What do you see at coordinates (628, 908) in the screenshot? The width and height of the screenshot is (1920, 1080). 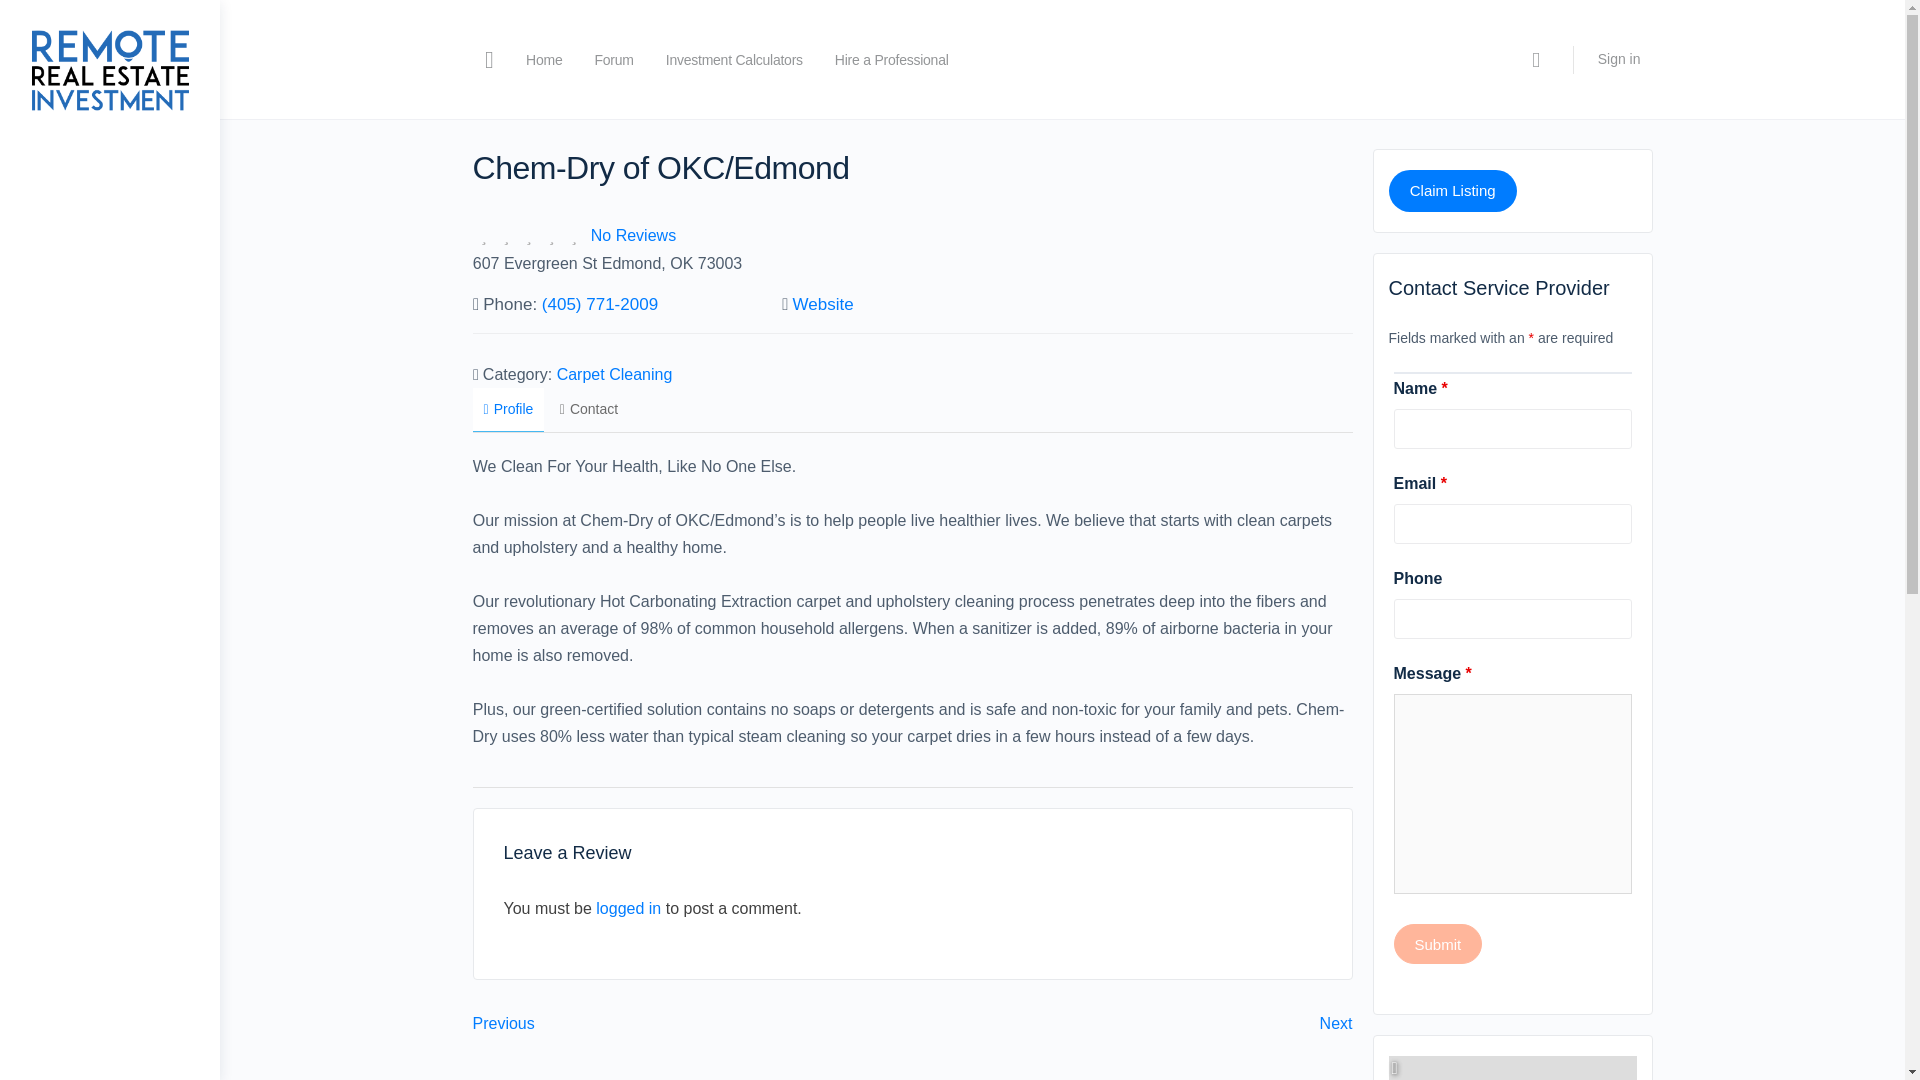 I see `logged in` at bounding box center [628, 908].